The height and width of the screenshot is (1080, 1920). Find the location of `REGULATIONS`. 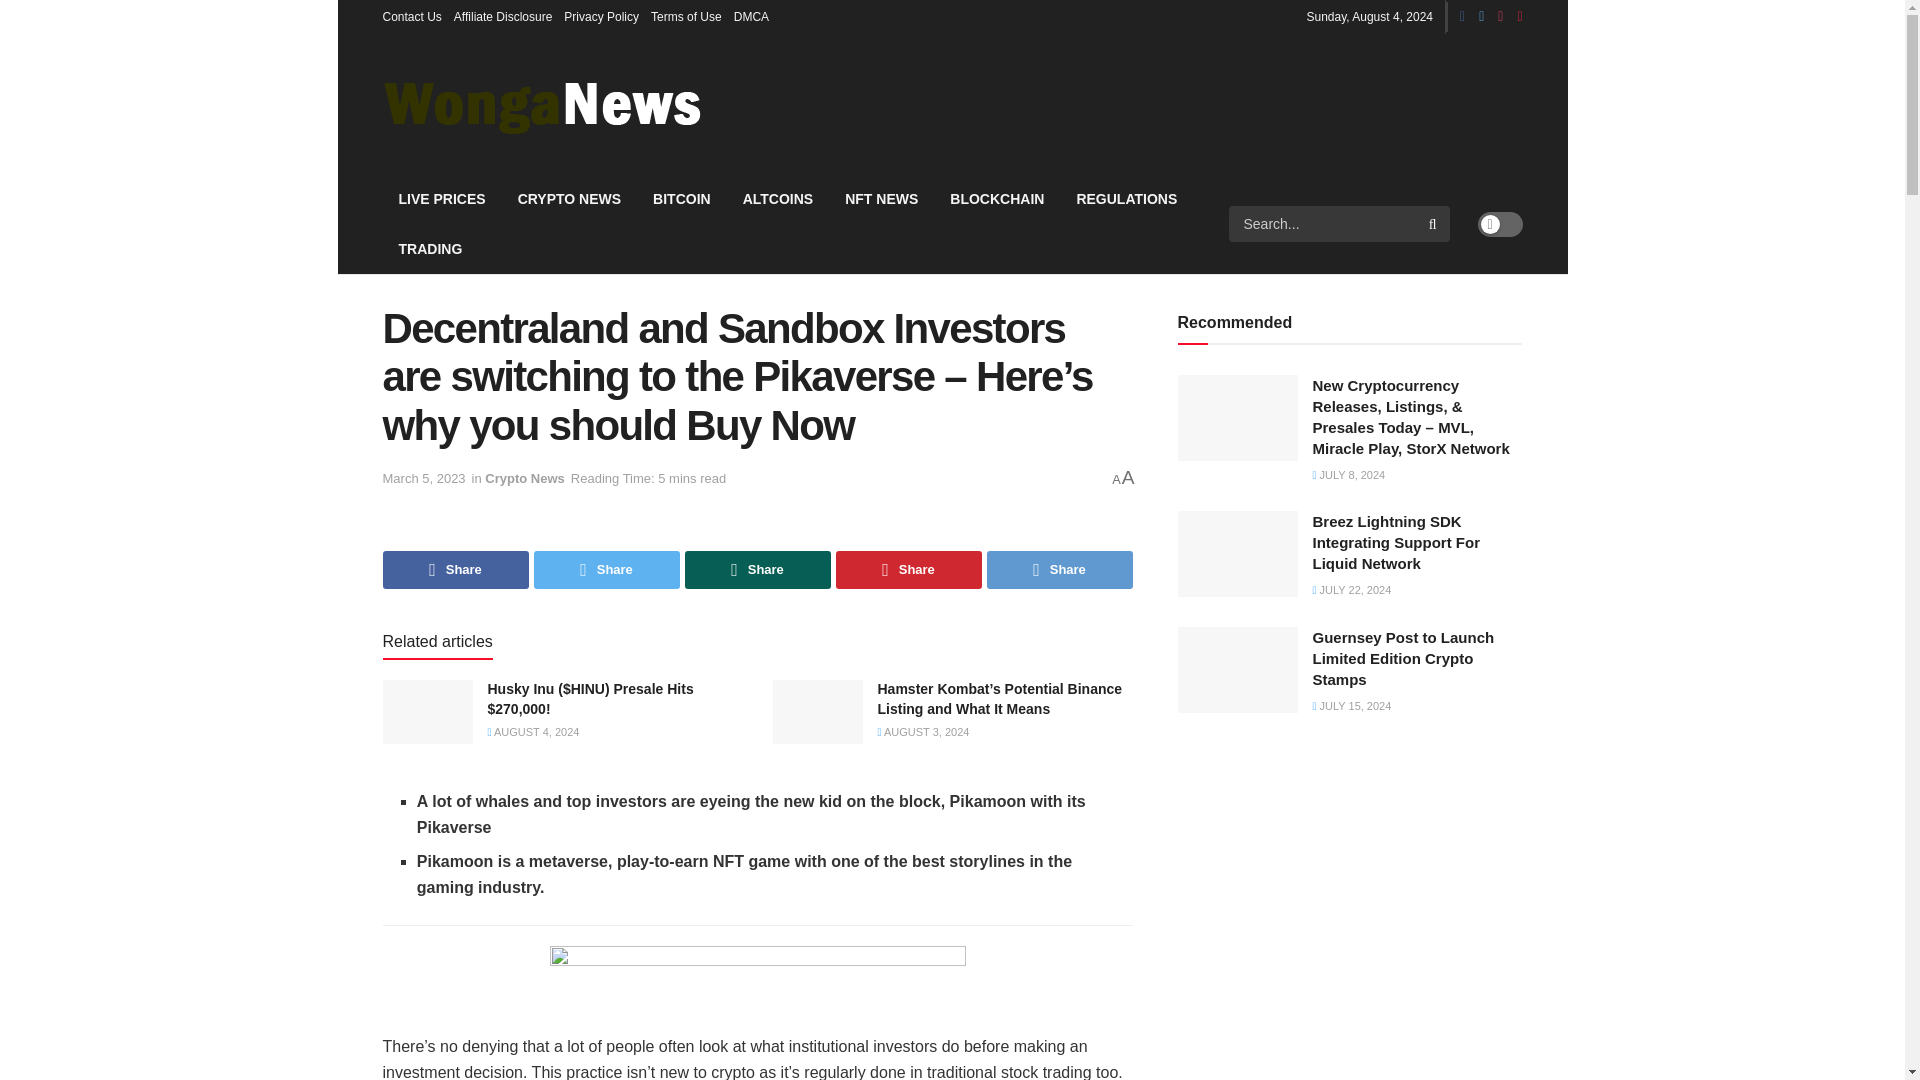

REGULATIONS is located at coordinates (1126, 198).